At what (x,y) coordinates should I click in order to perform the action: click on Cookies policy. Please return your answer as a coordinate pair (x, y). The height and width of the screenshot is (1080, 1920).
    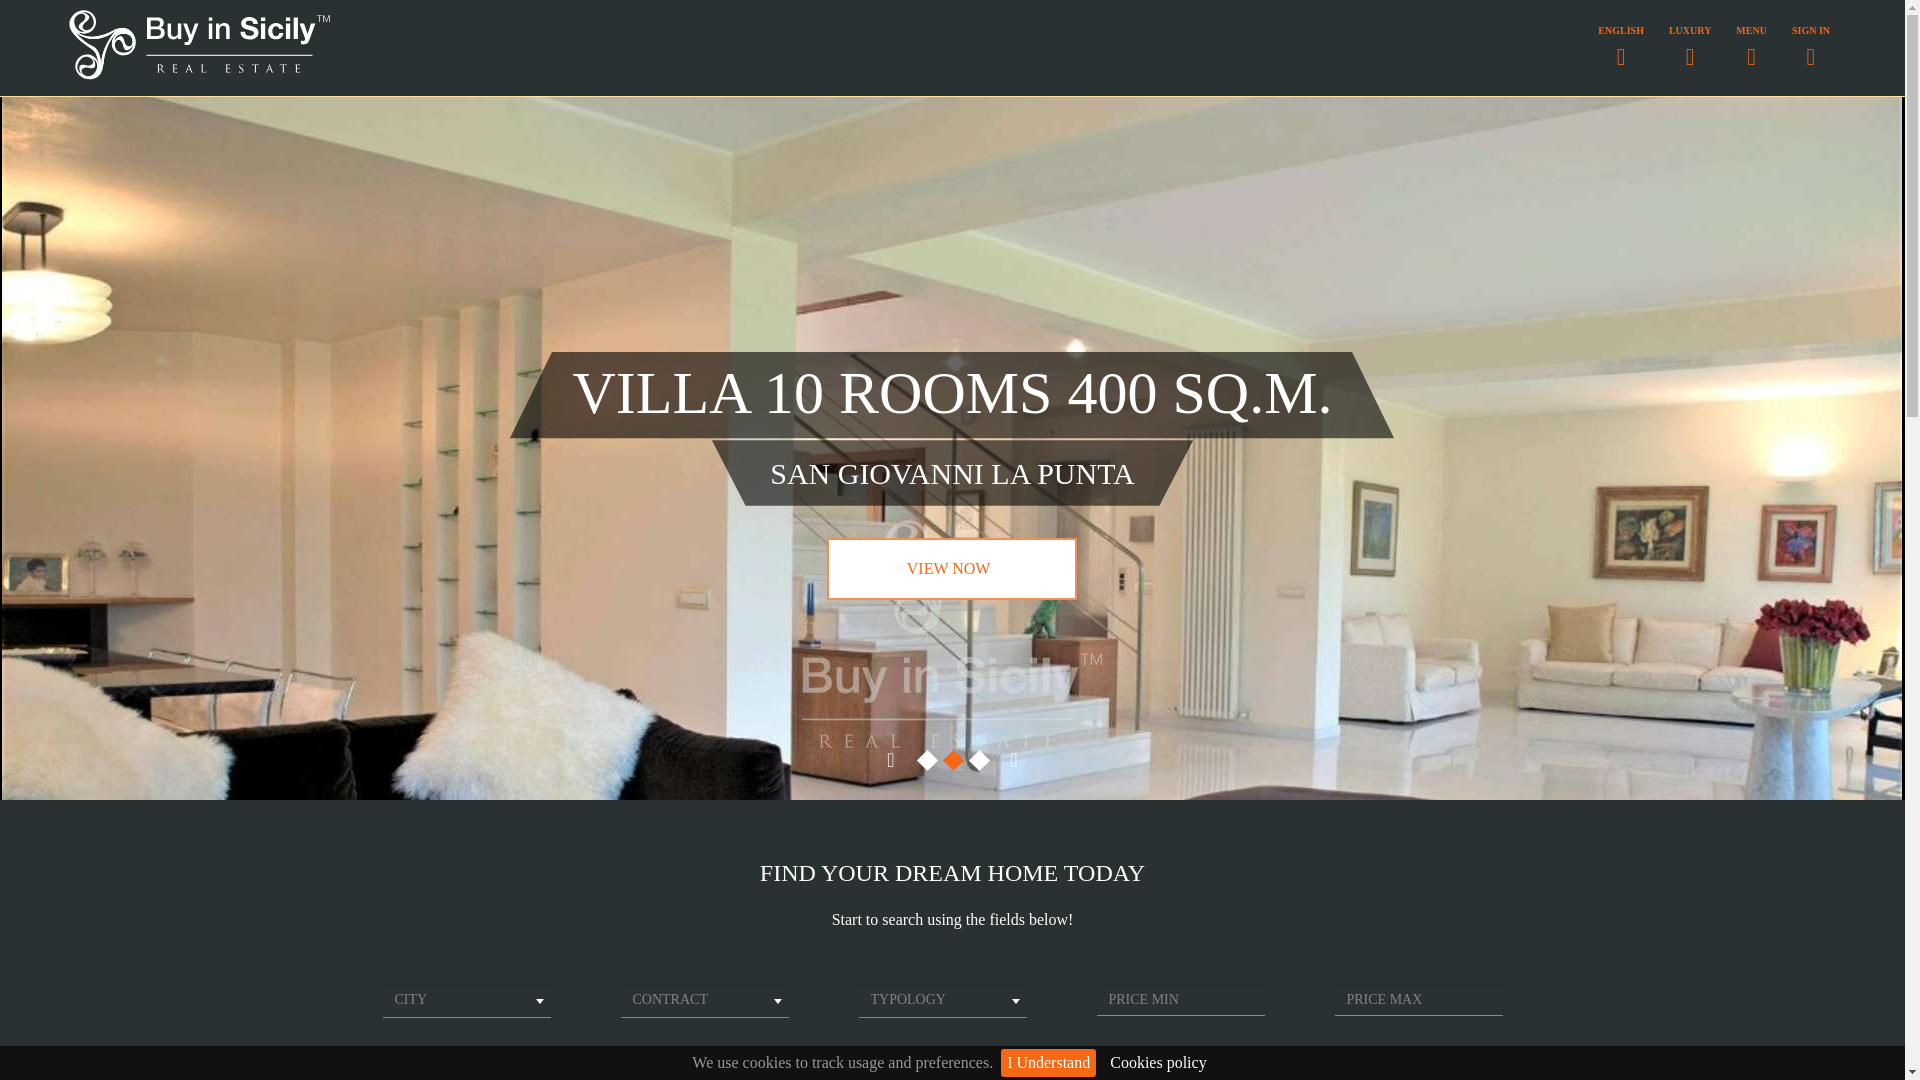
    Looking at the image, I should click on (1158, 1062).